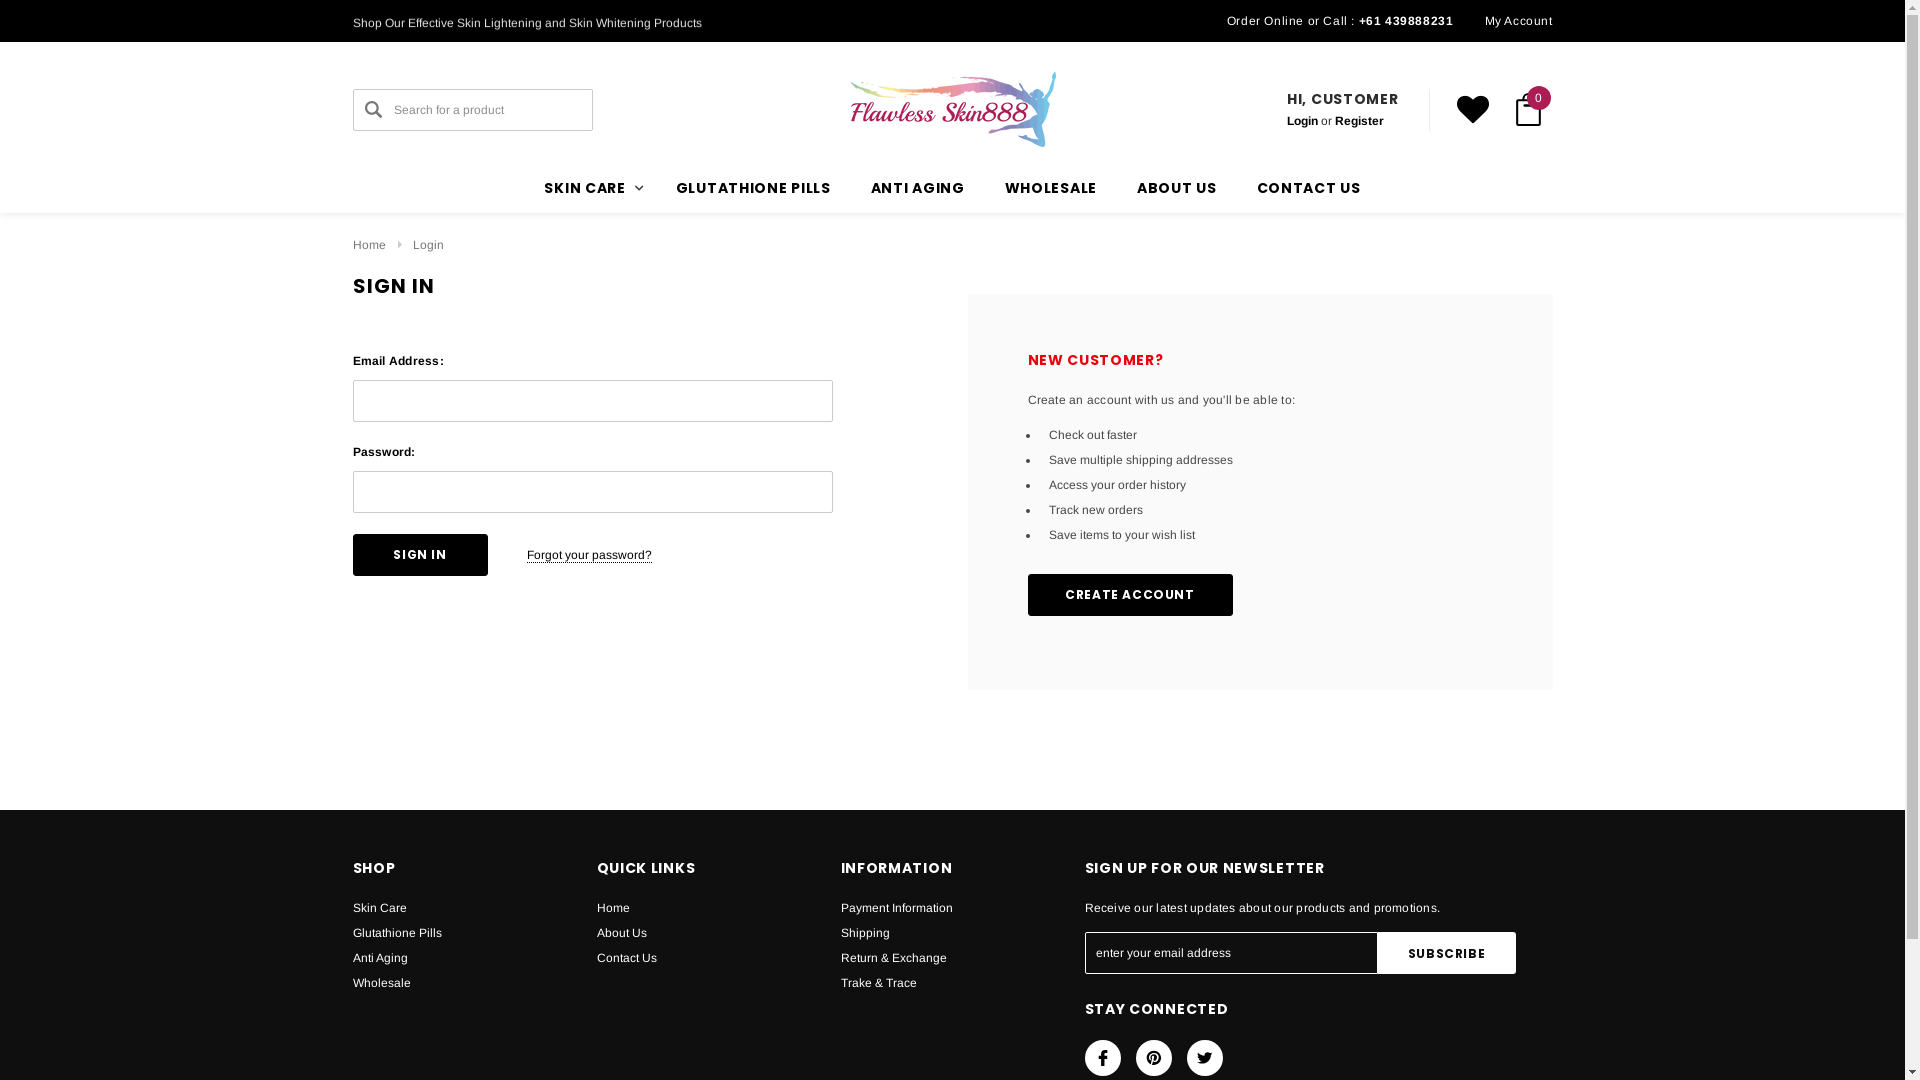  Describe the element at coordinates (588, 556) in the screenshot. I see `Forgot your password?` at that location.